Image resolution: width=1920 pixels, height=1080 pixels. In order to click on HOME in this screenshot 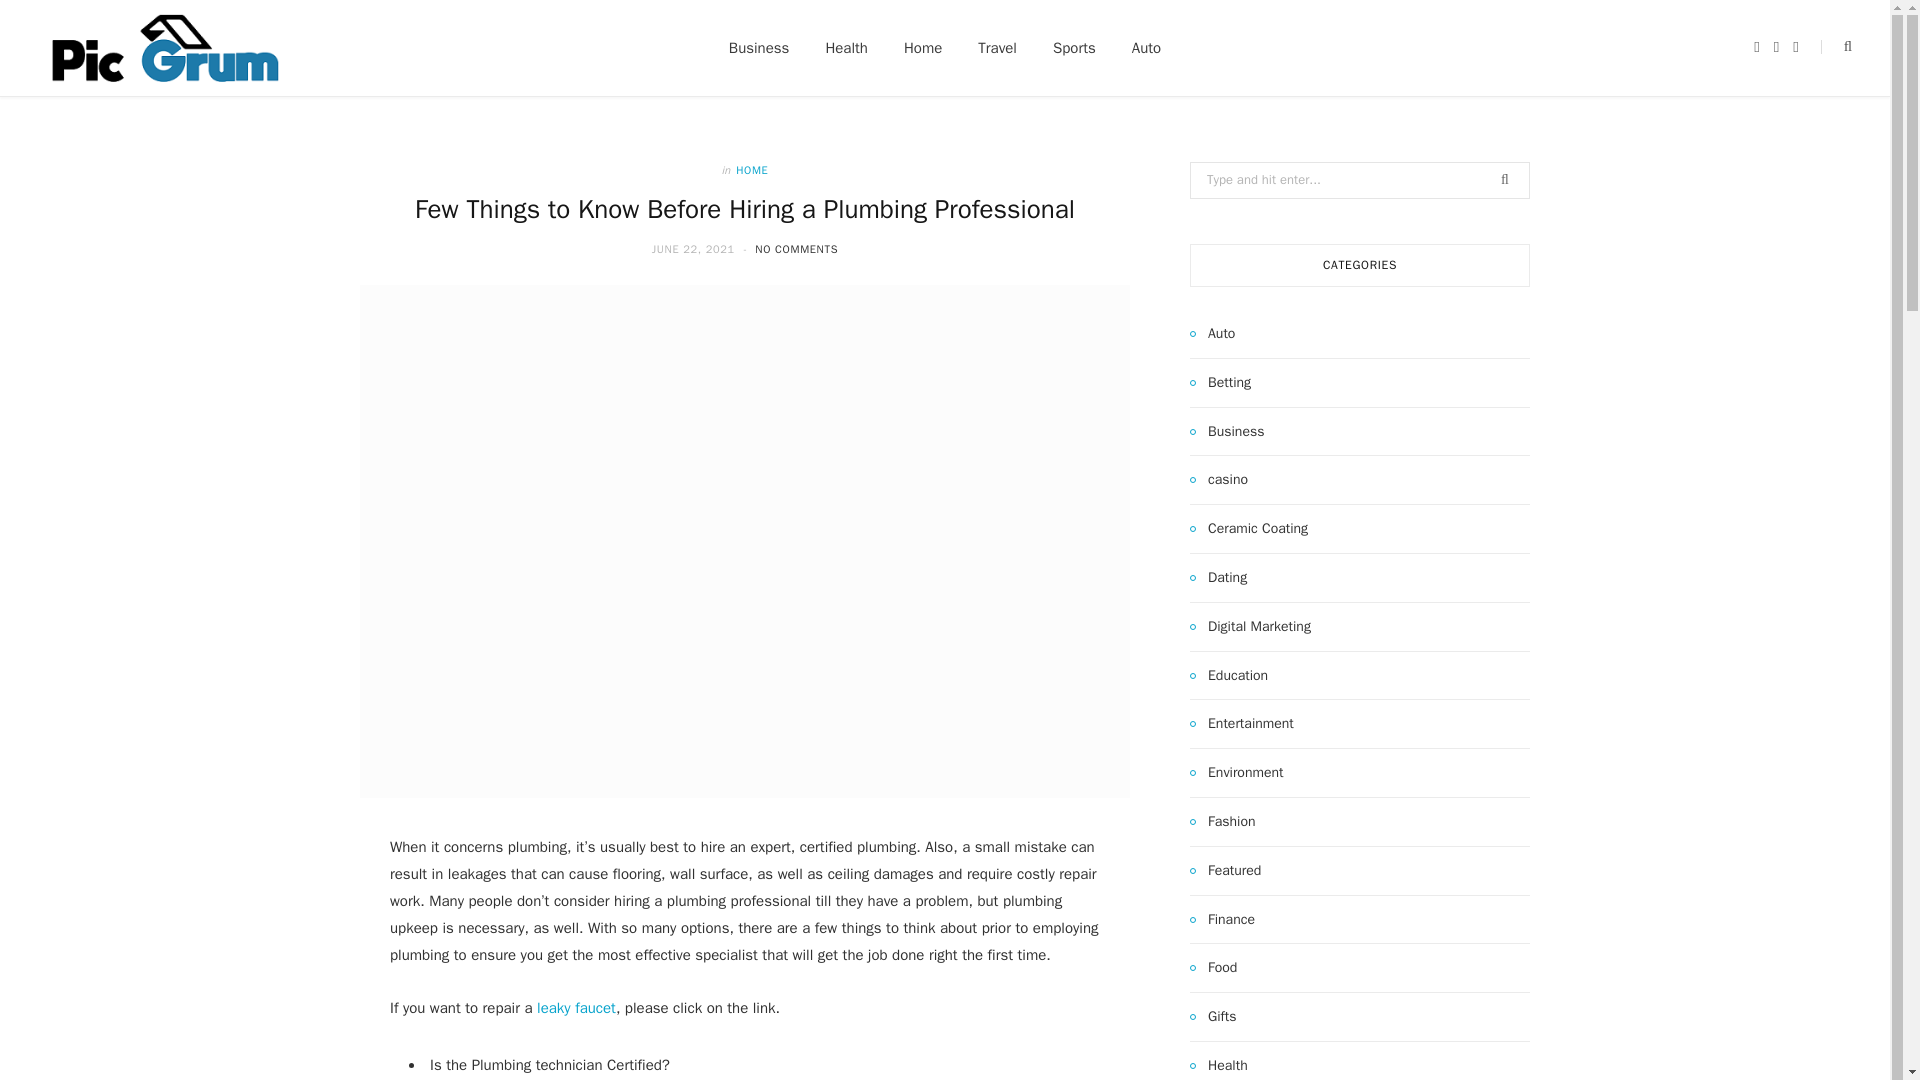, I will do `click(752, 170)`.